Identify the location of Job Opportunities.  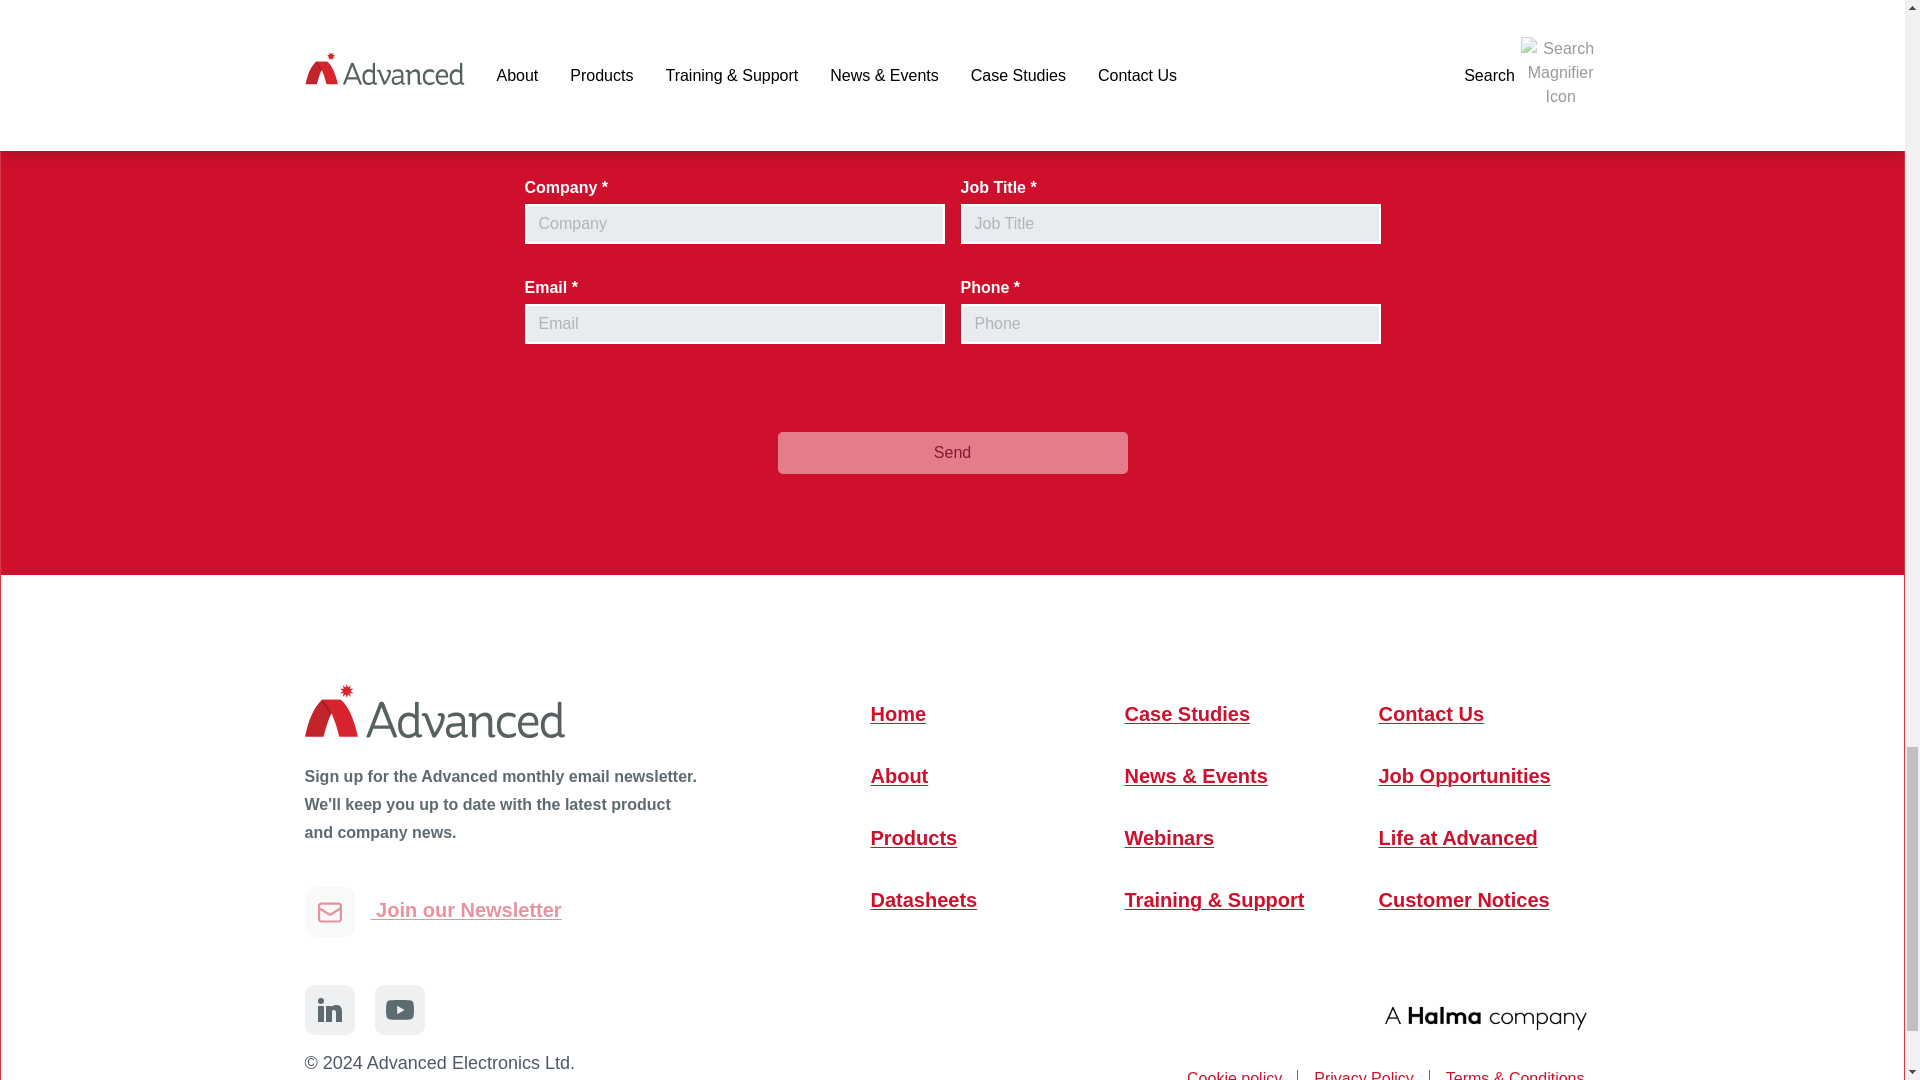
(1480, 776).